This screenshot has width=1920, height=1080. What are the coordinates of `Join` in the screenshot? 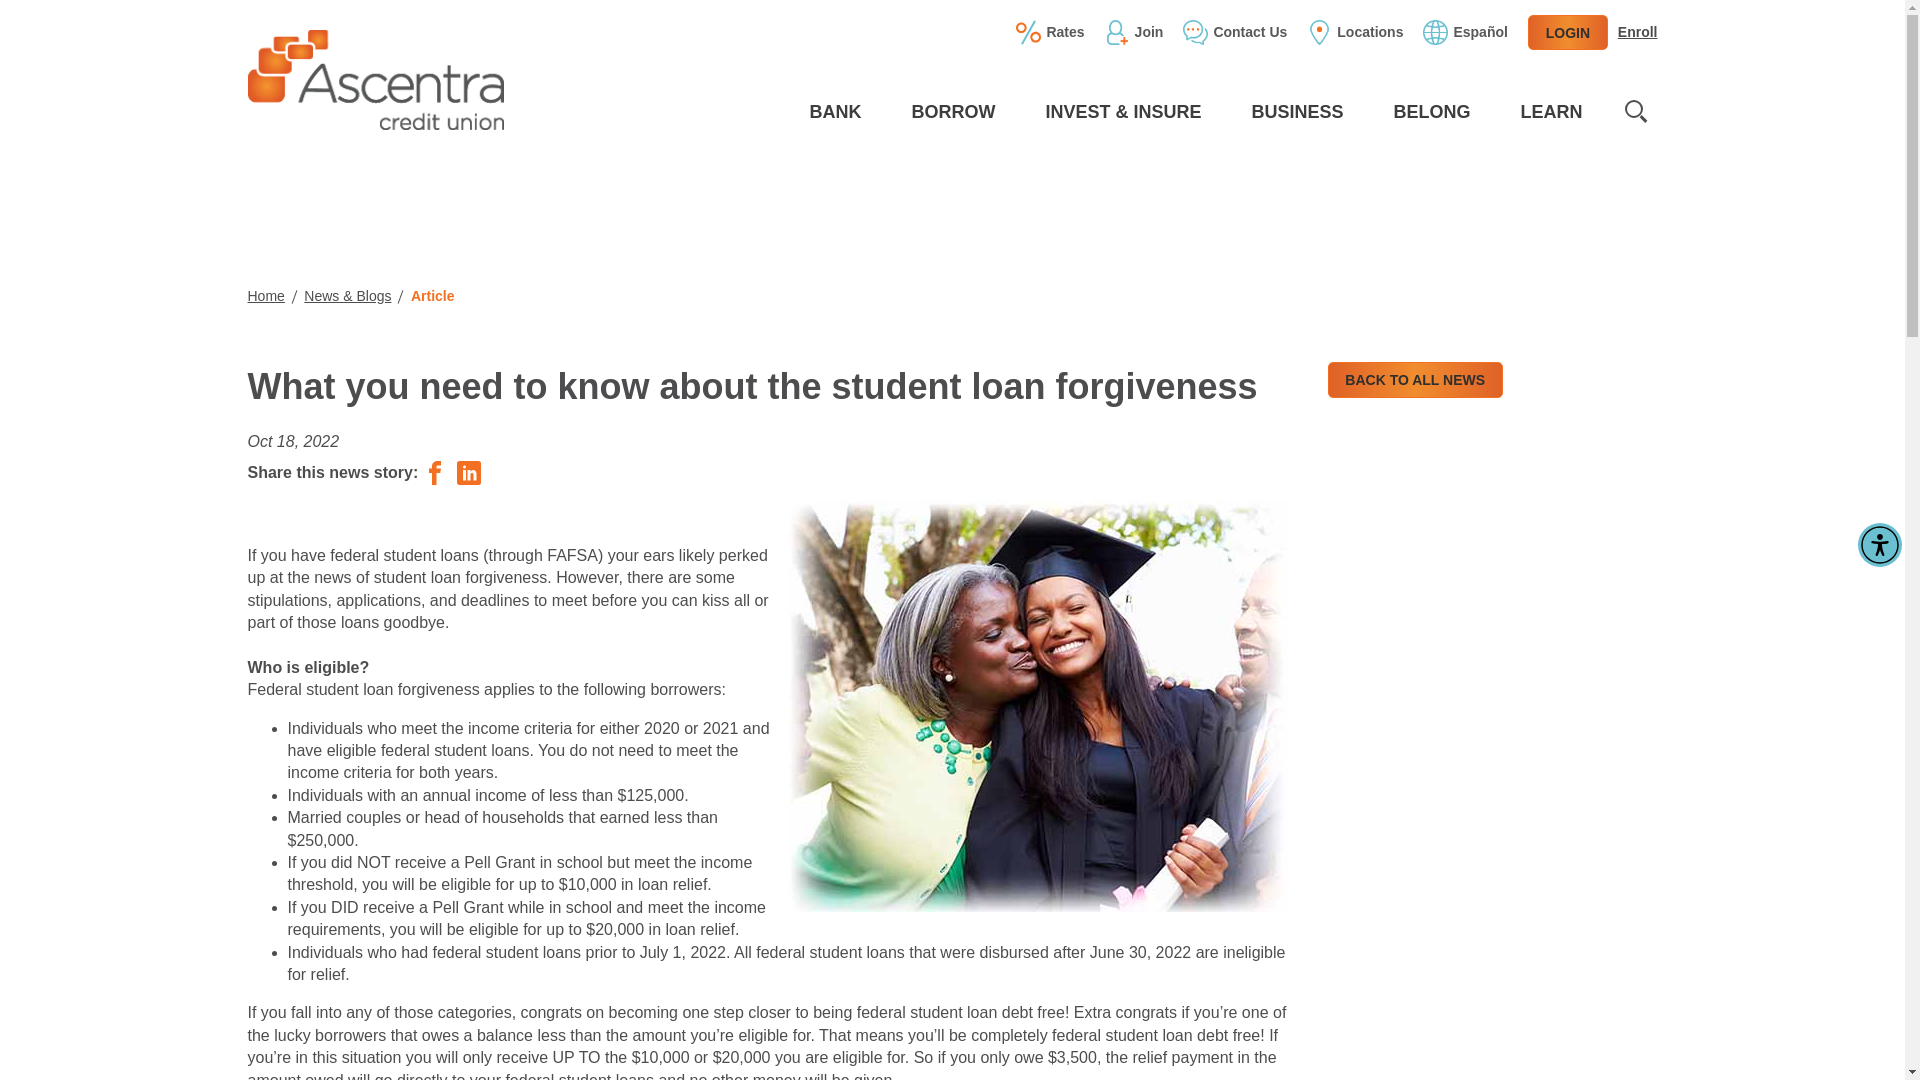 It's located at (1134, 32).